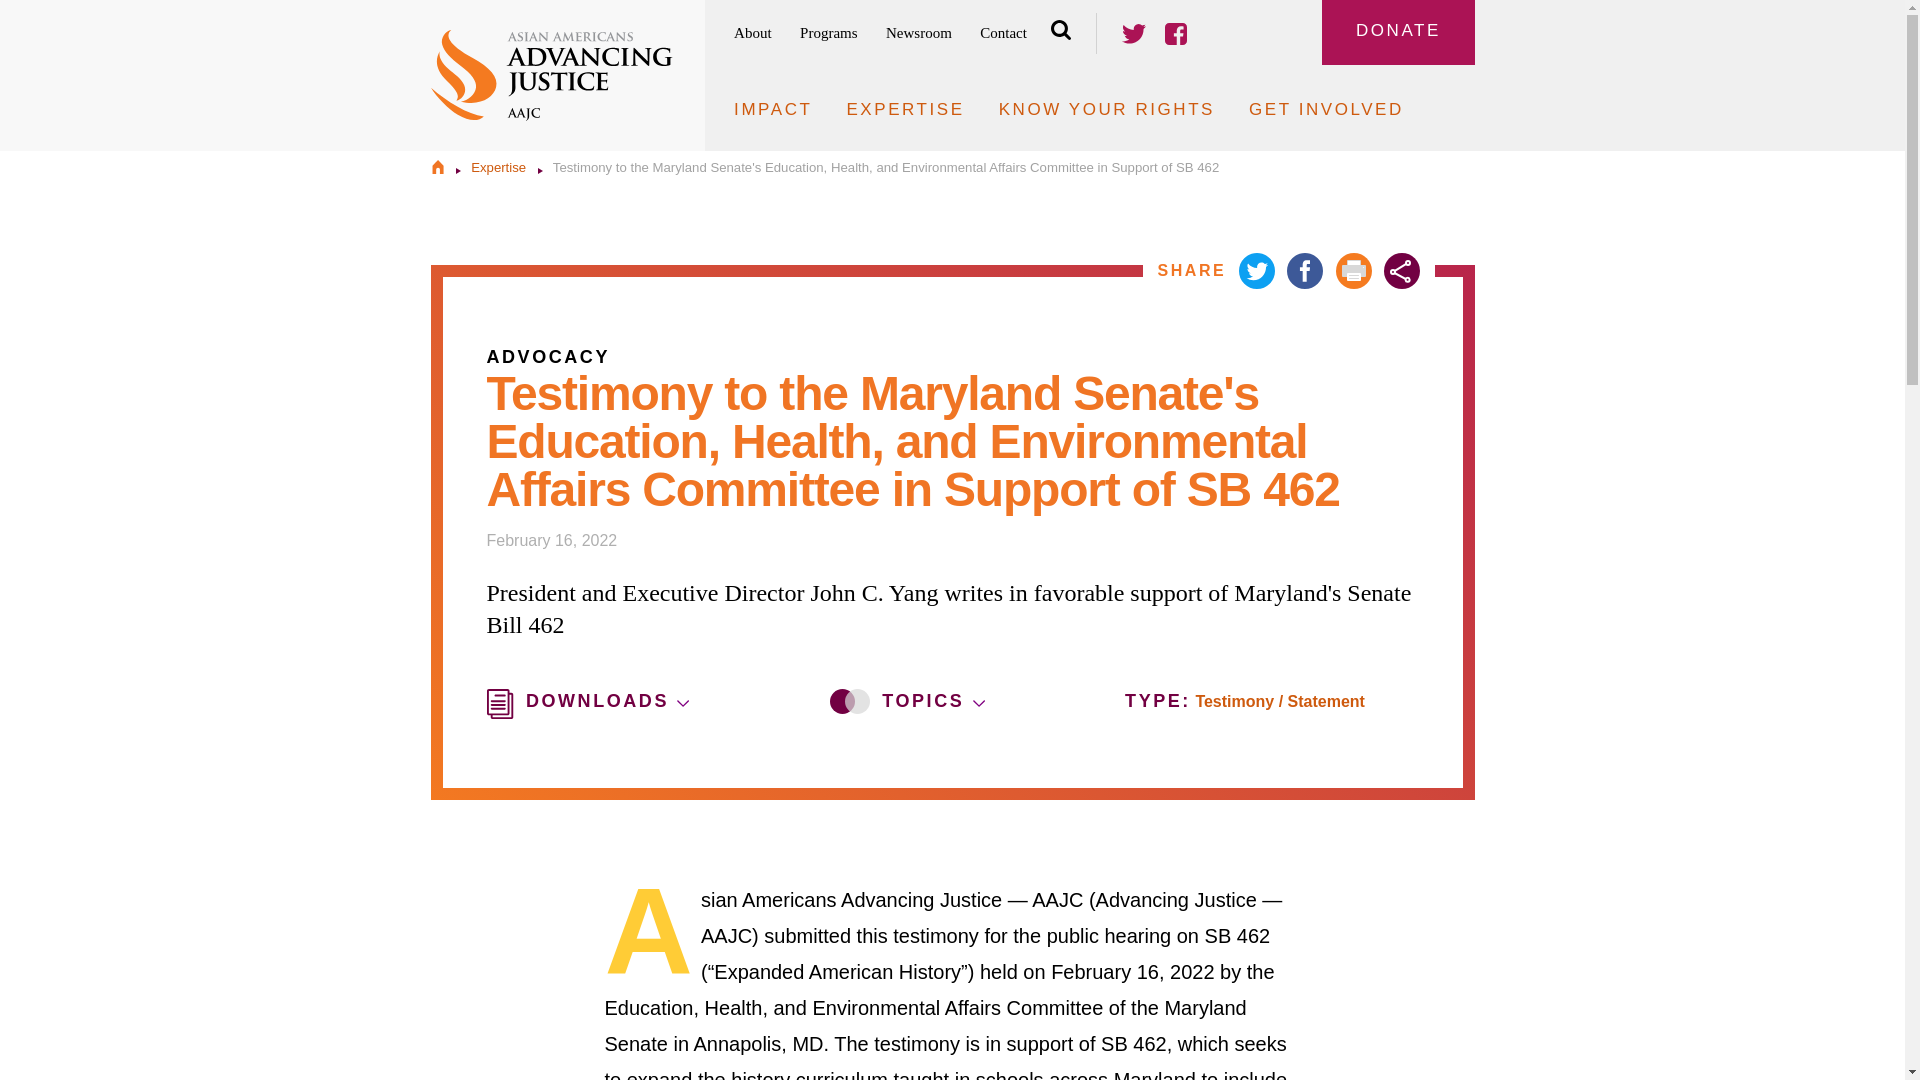  I want to click on Facebook, so click(1176, 33).